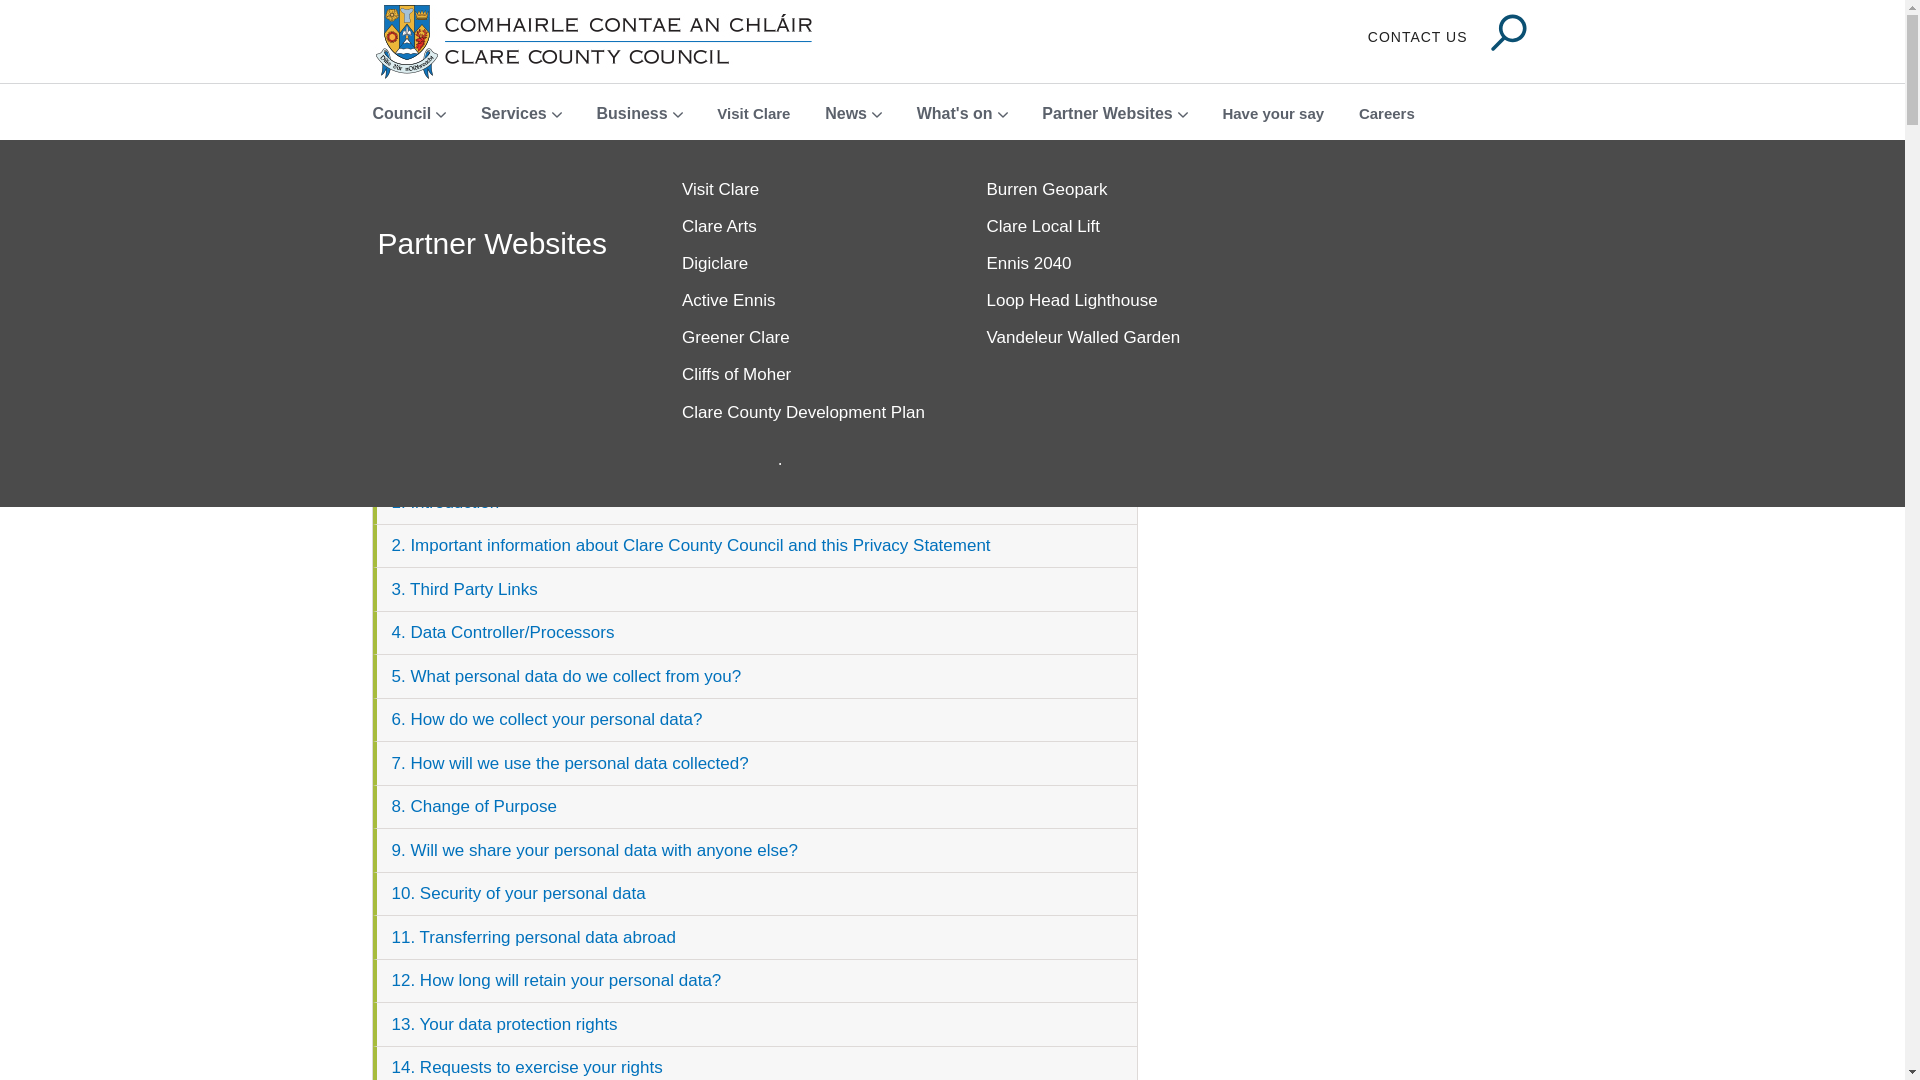 The height and width of the screenshot is (1080, 1920). What do you see at coordinates (804, 228) in the screenshot?
I see `Customer services` at bounding box center [804, 228].